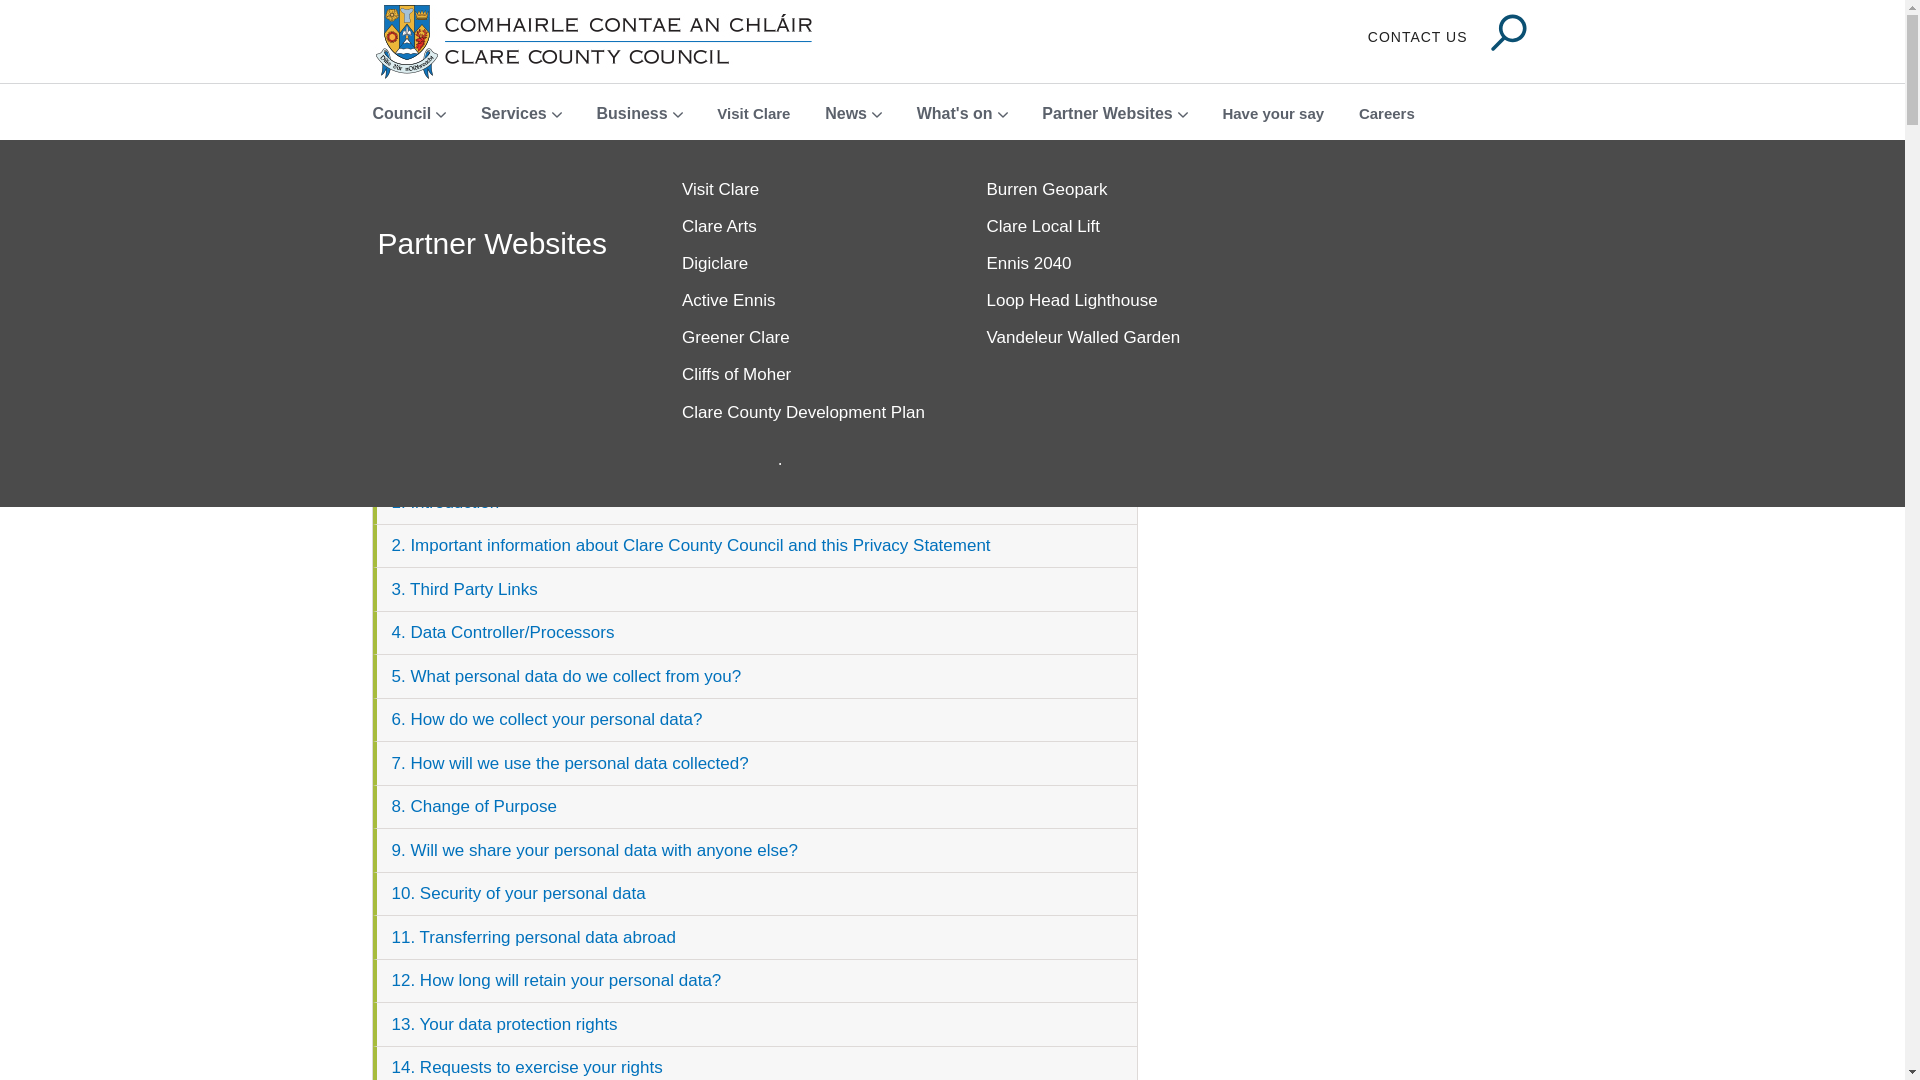 The height and width of the screenshot is (1080, 1920). What do you see at coordinates (804, 228) in the screenshot?
I see `Customer services` at bounding box center [804, 228].